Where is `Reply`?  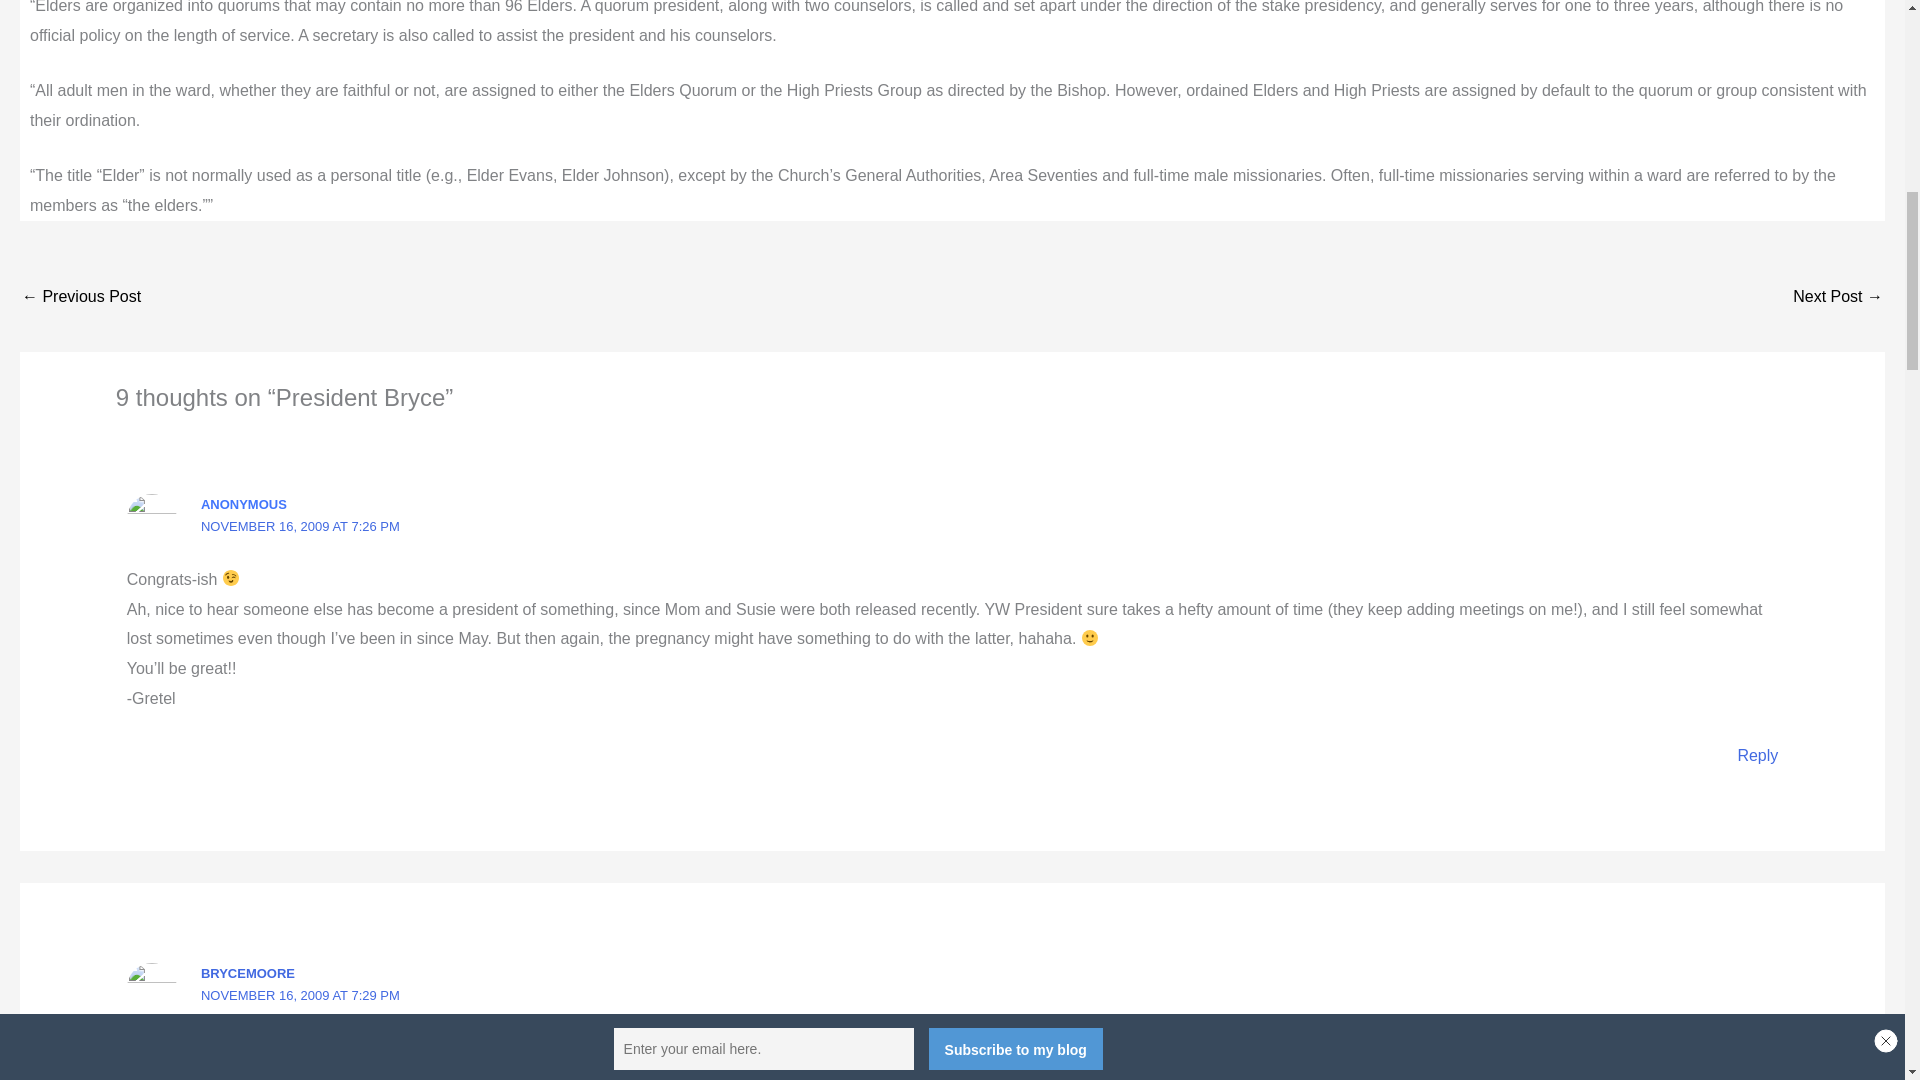
Reply is located at coordinates (1757, 755).